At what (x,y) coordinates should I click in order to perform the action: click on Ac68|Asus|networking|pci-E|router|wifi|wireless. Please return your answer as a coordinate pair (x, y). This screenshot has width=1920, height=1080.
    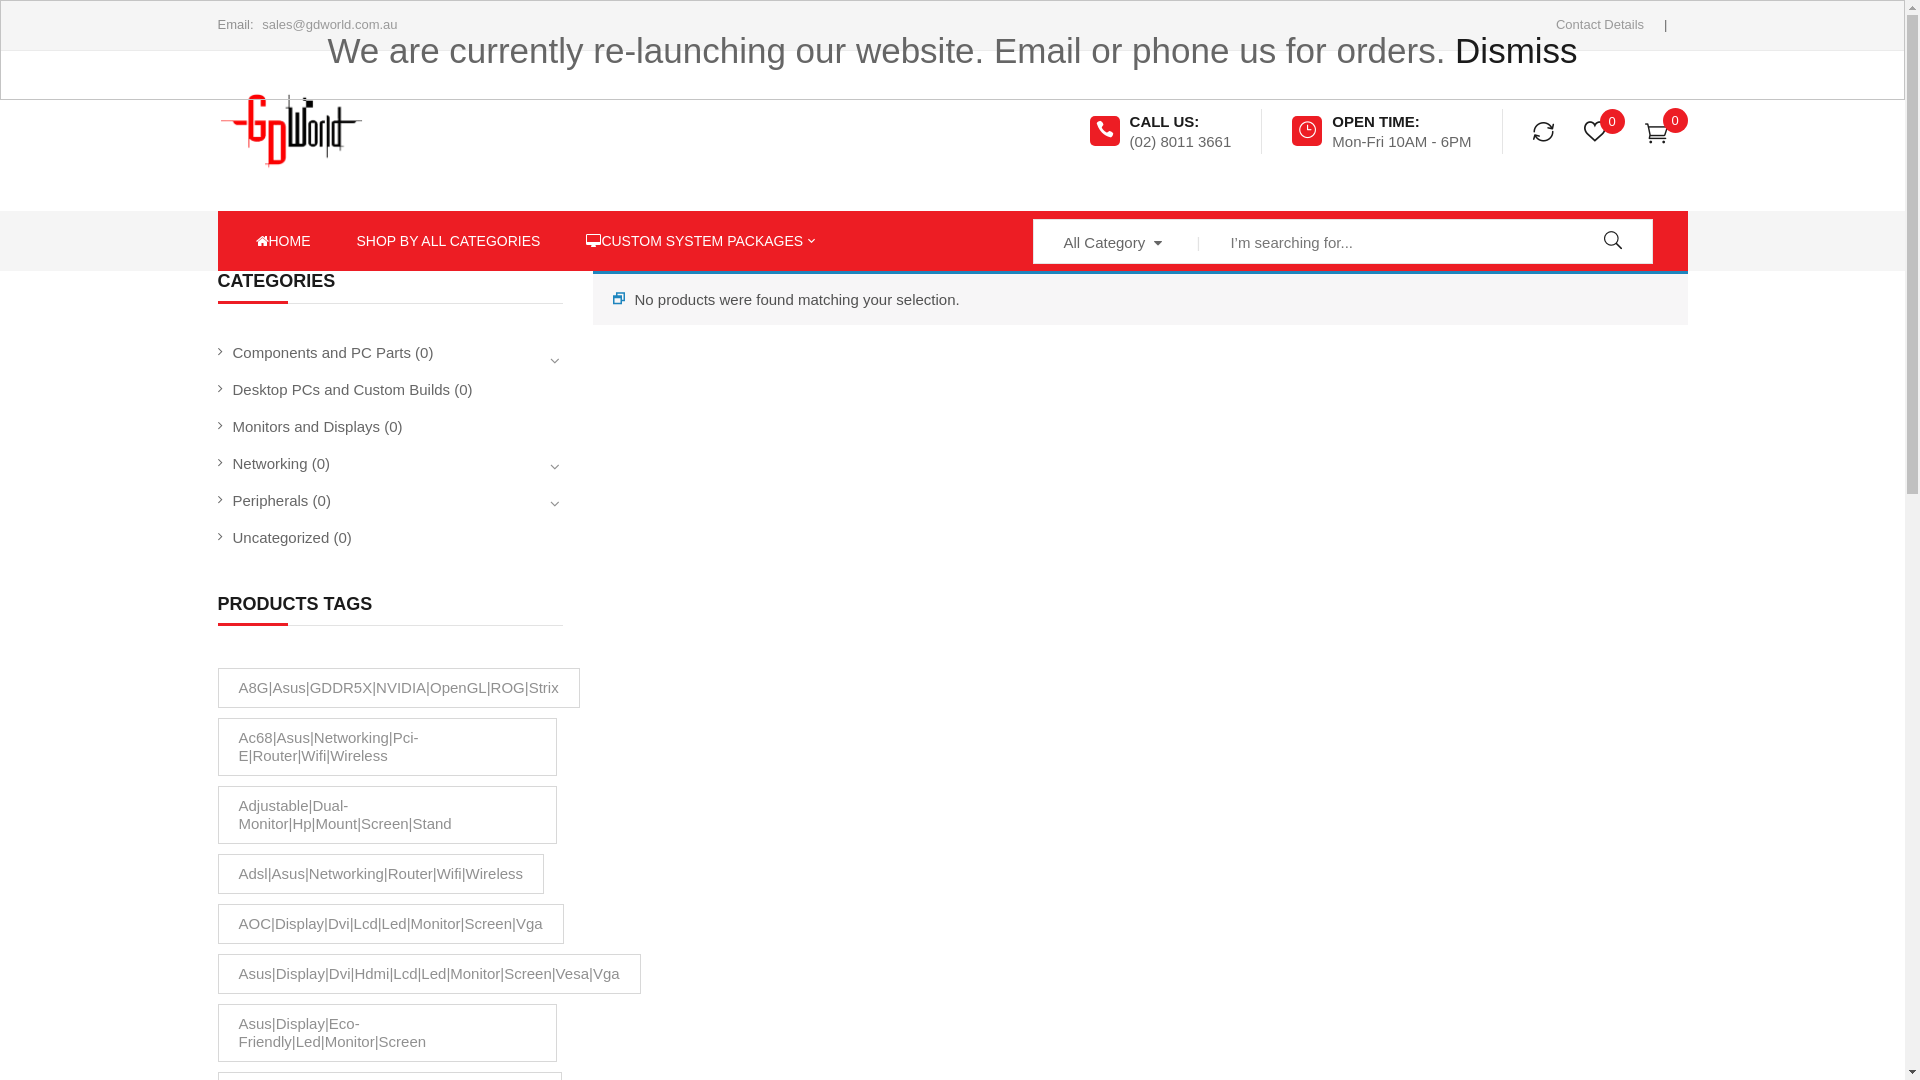
    Looking at the image, I should click on (388, 747).